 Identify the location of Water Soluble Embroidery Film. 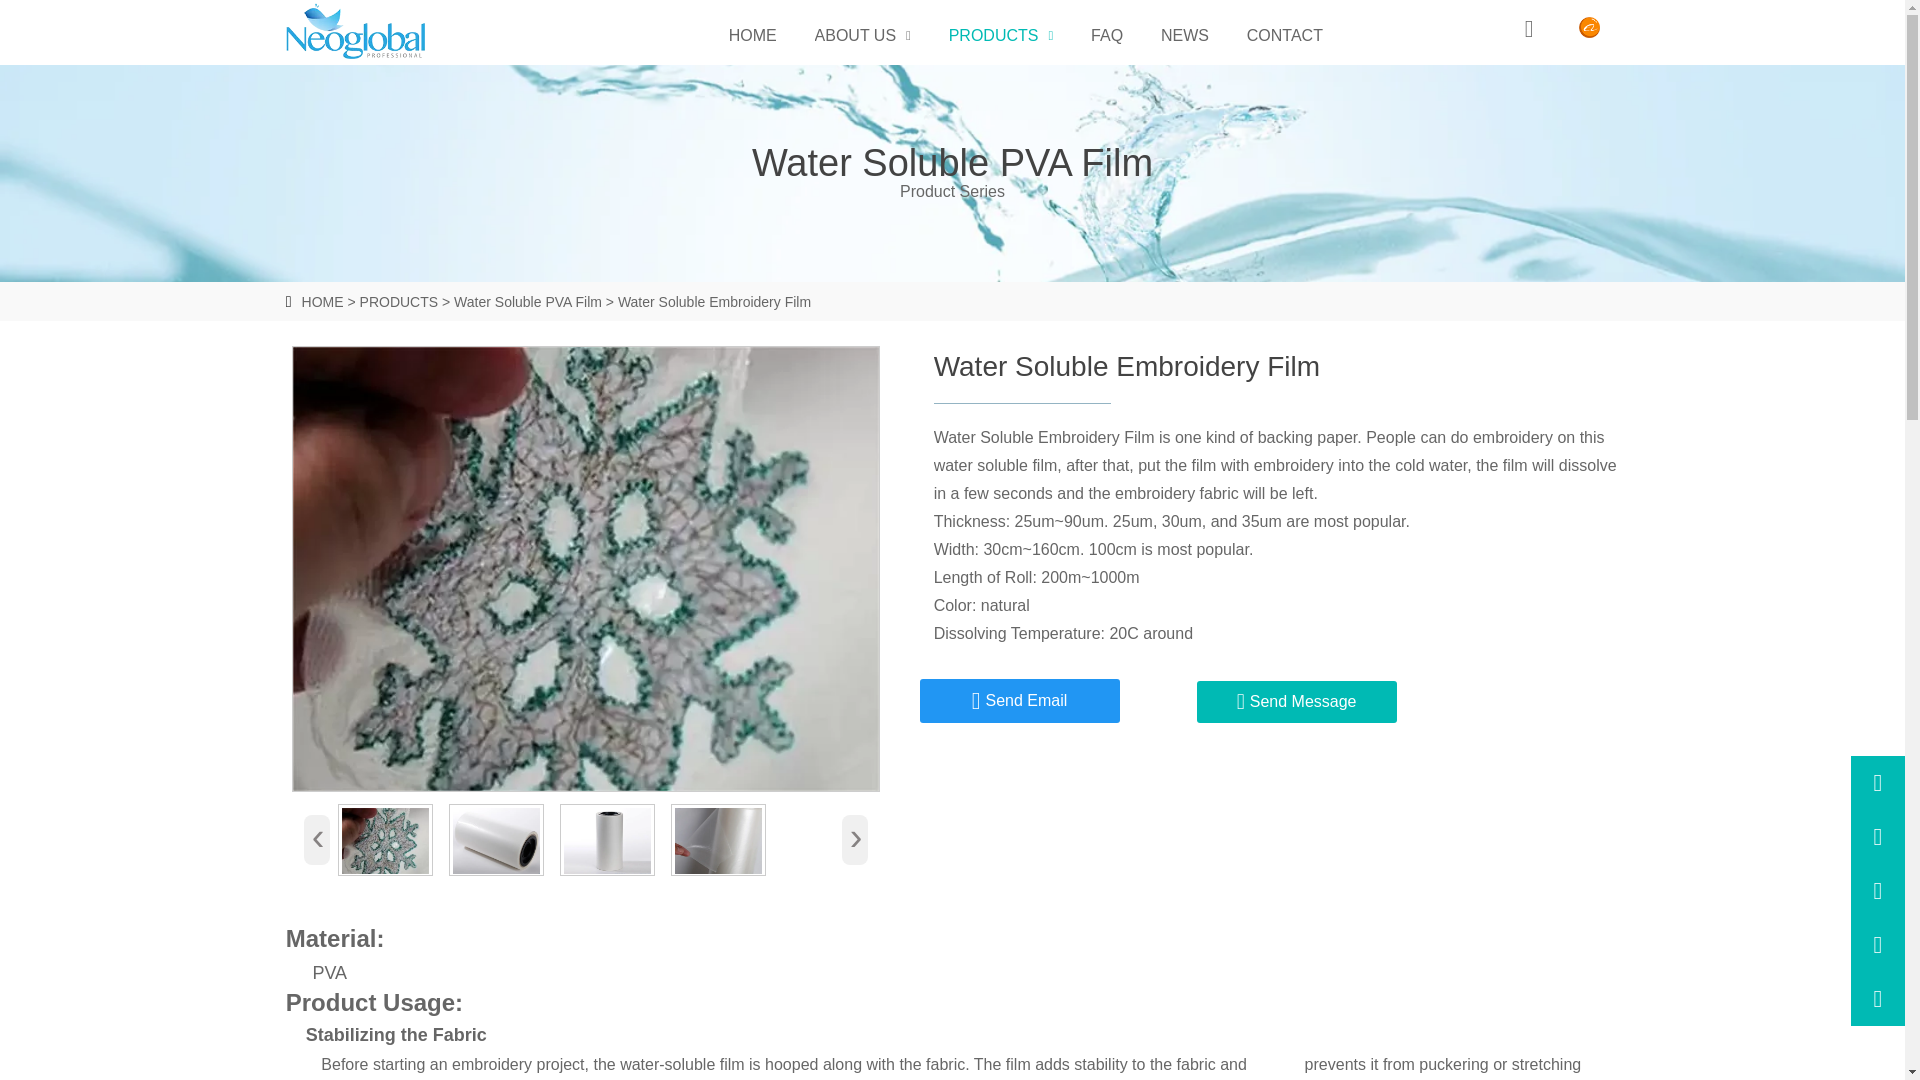
(496, 840).